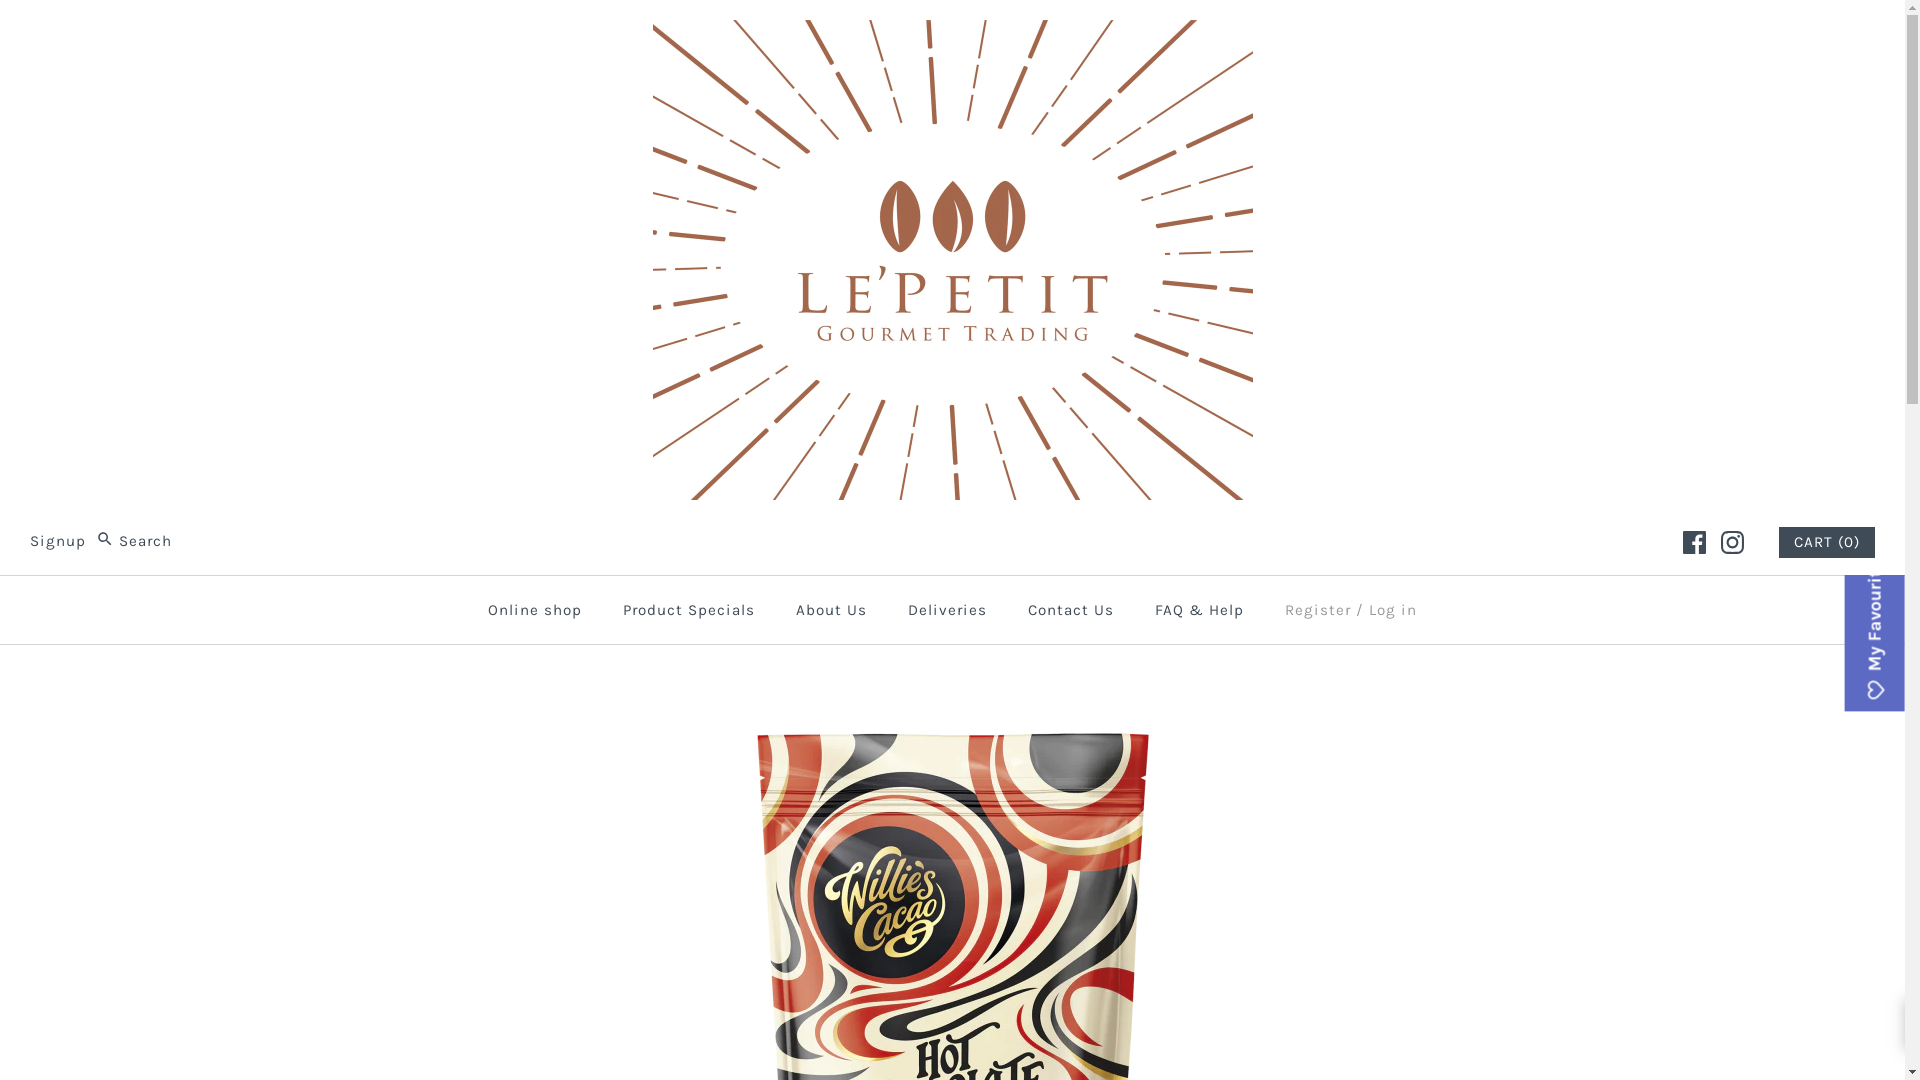 This screenshot has width=1920, height=1080. What do you see at coordinates (1070, 610) in the screenshot?
I see `Contact Us` at bounding box center [1070, 610].